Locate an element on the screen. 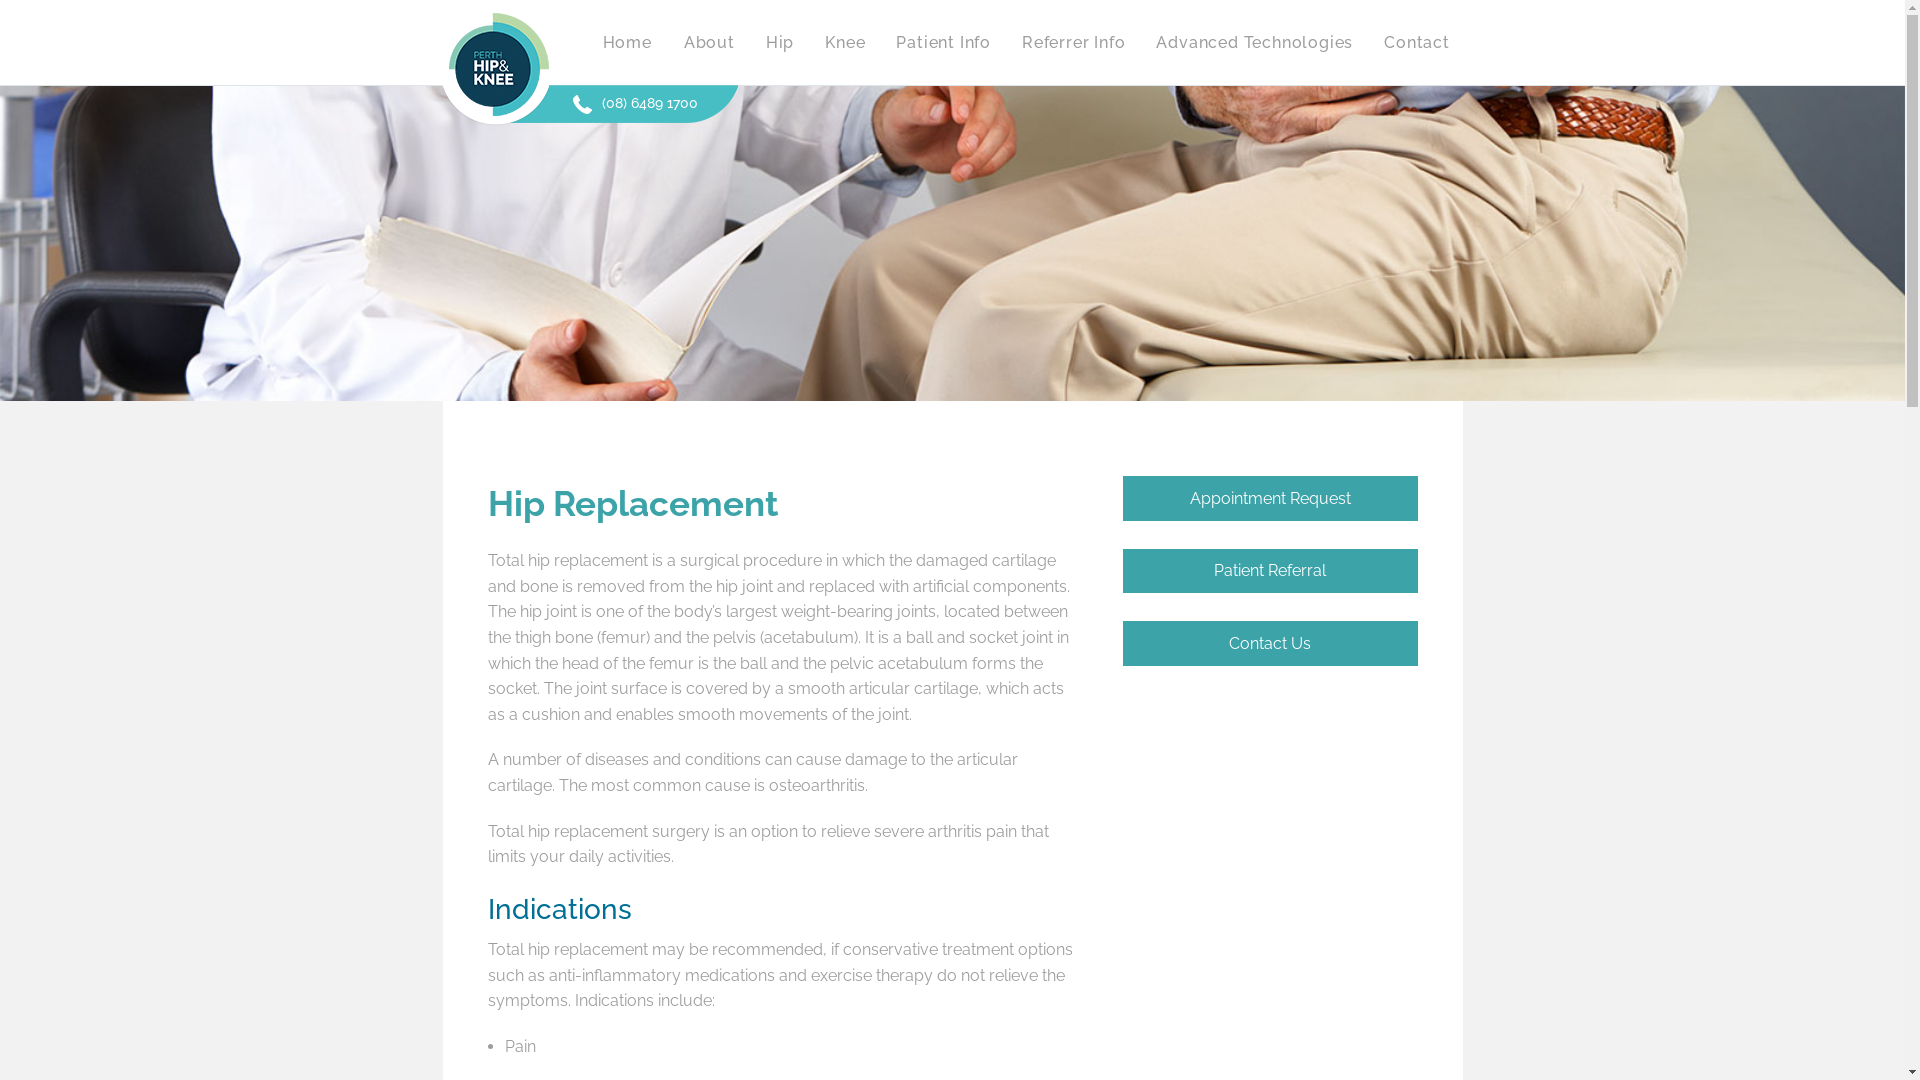  Makoplasty is located at coordinates (1254, 154).